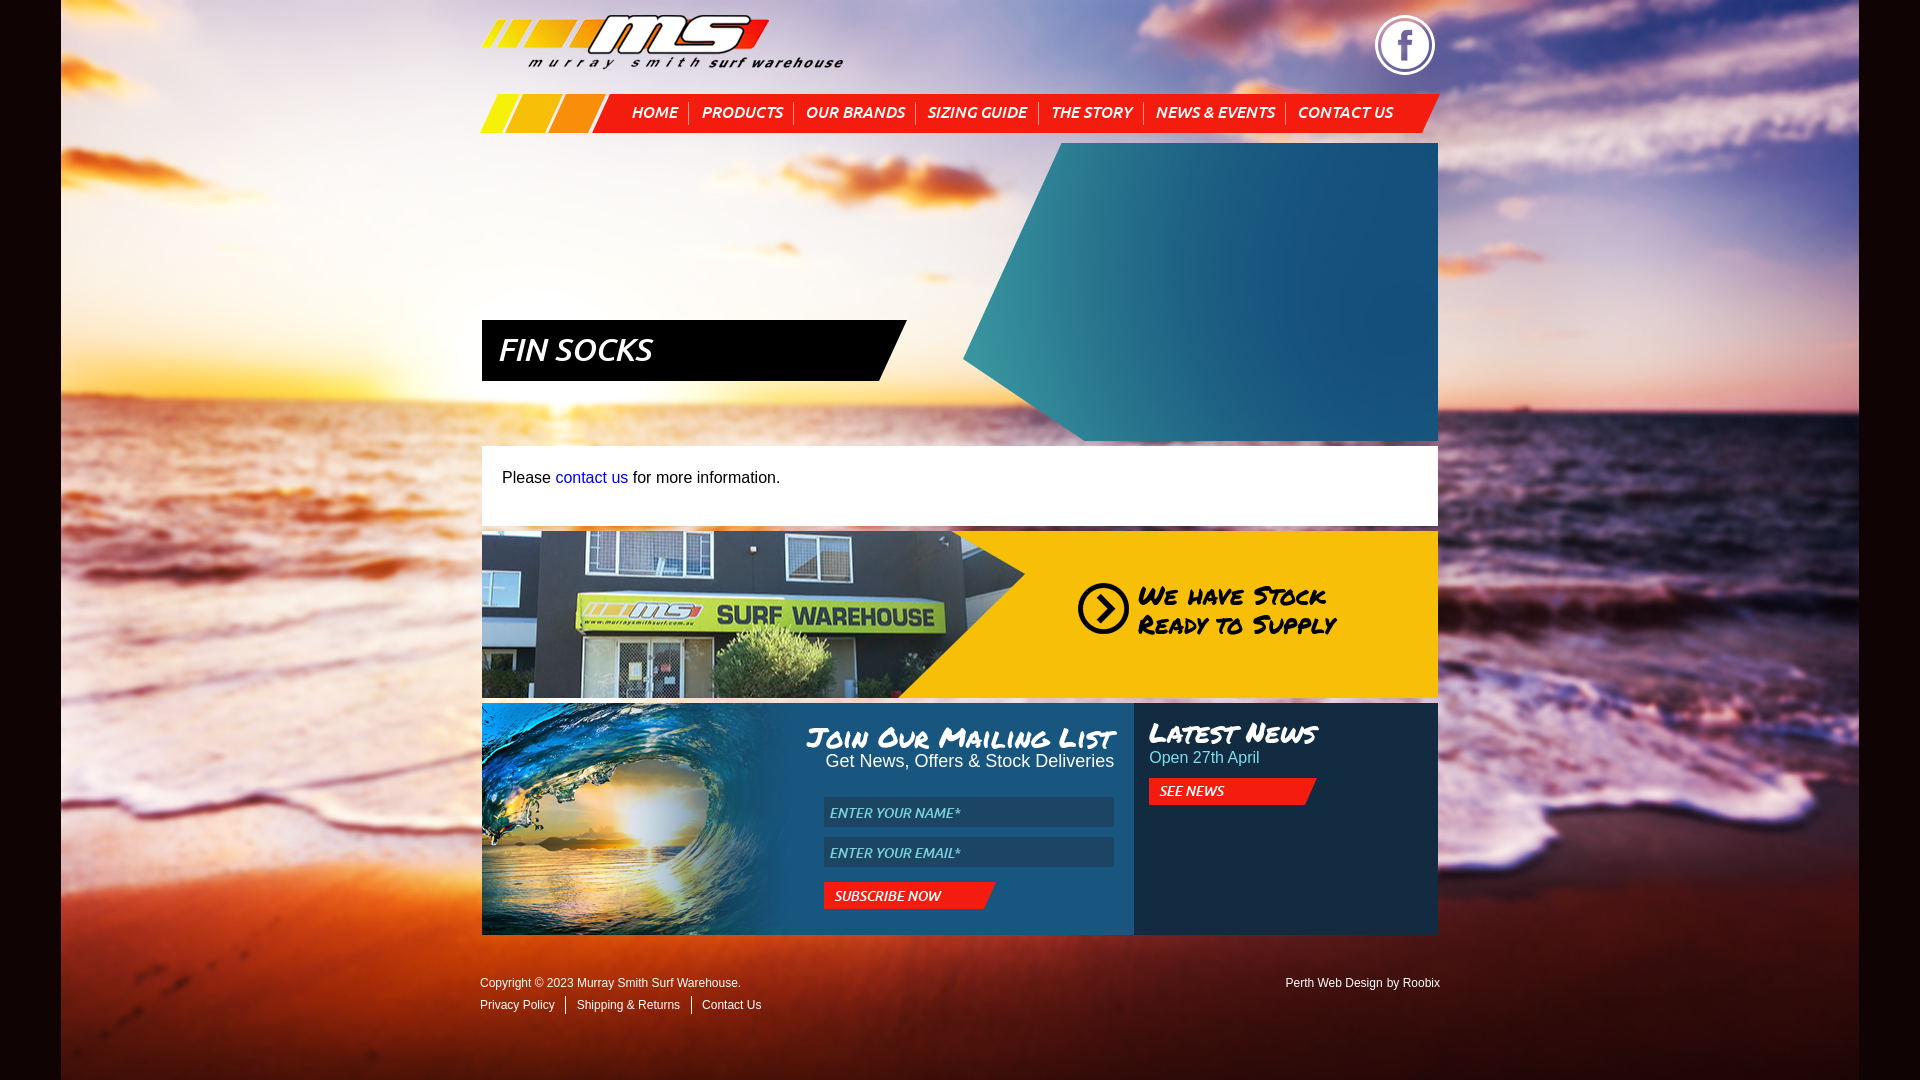 This screenshot has height=1080, width=1920. What do you see at coordinates (1214, 114) in the screenshot?
I see `NEWS & EVENTS` at bounding box center [1214, 114].